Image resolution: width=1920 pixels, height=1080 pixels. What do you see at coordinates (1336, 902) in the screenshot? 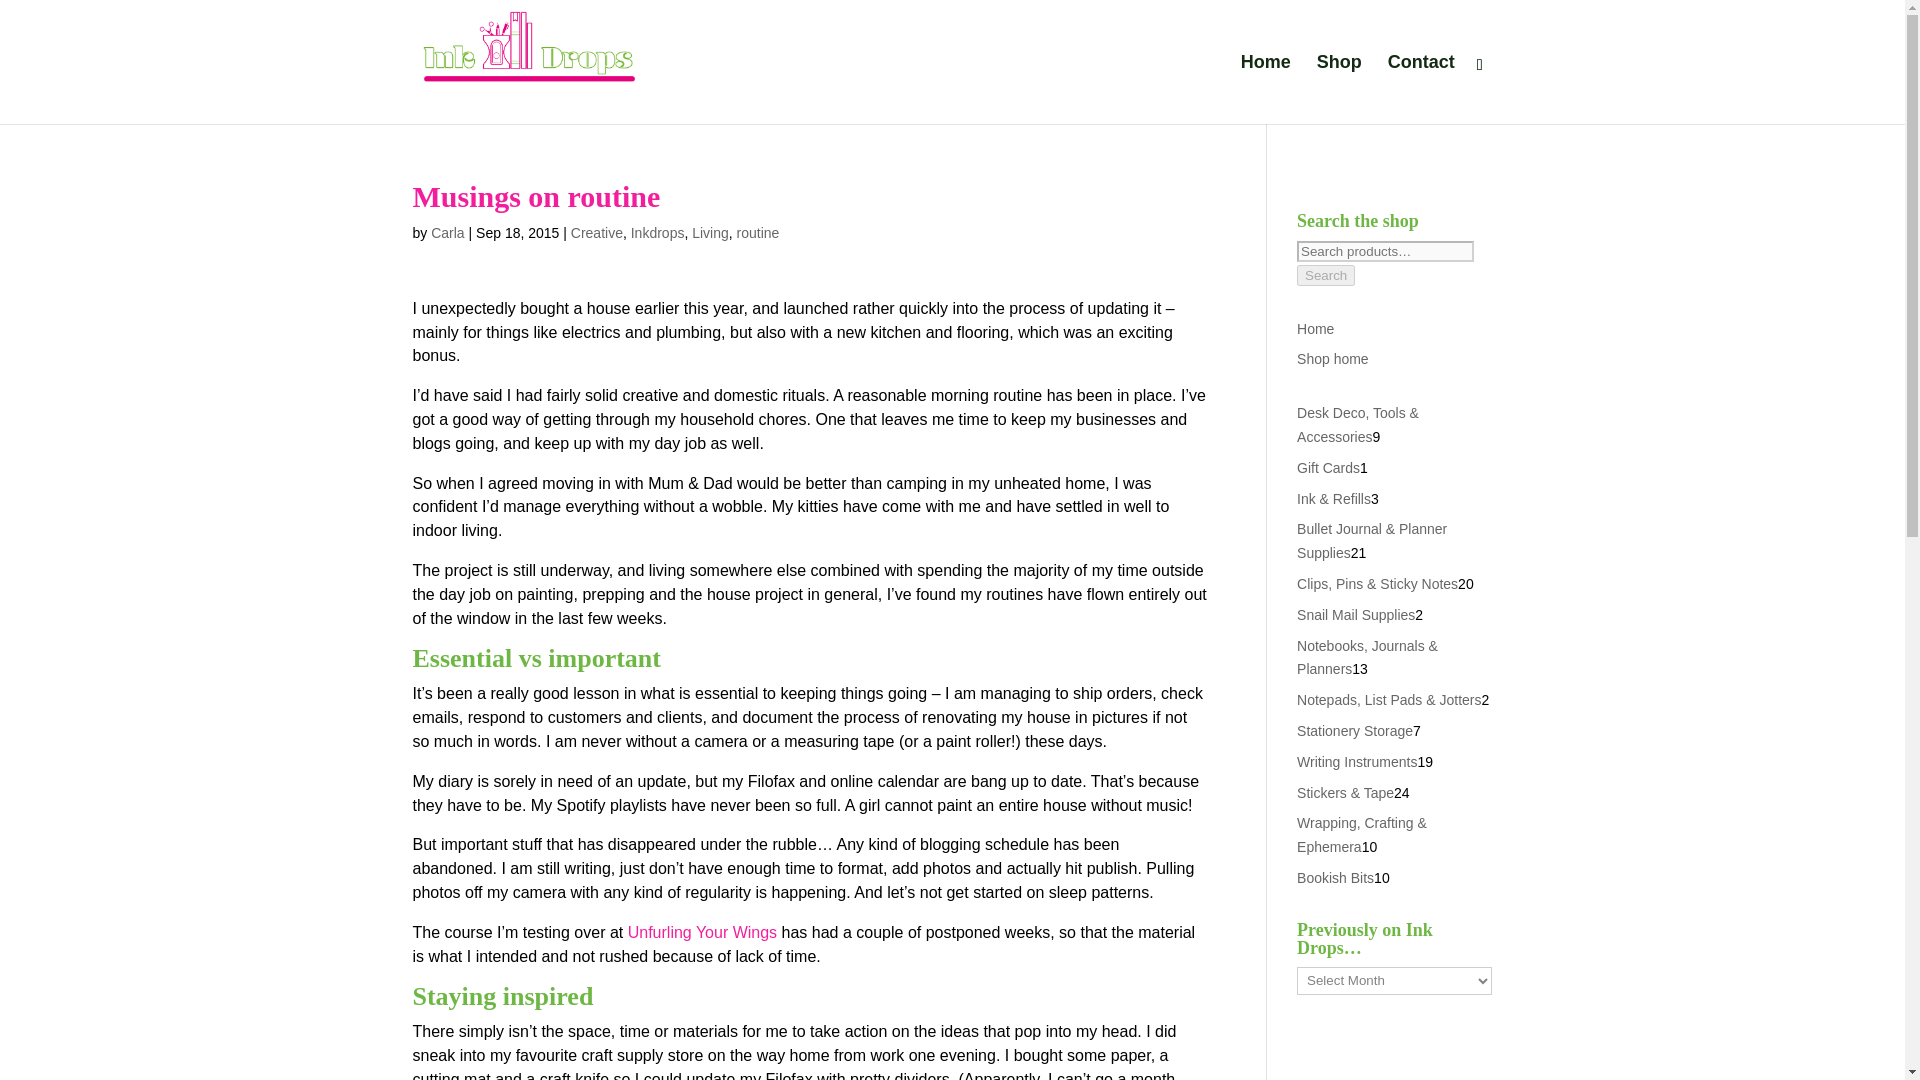
I see `Bookish Bits` at bounding box center [1336, 902].